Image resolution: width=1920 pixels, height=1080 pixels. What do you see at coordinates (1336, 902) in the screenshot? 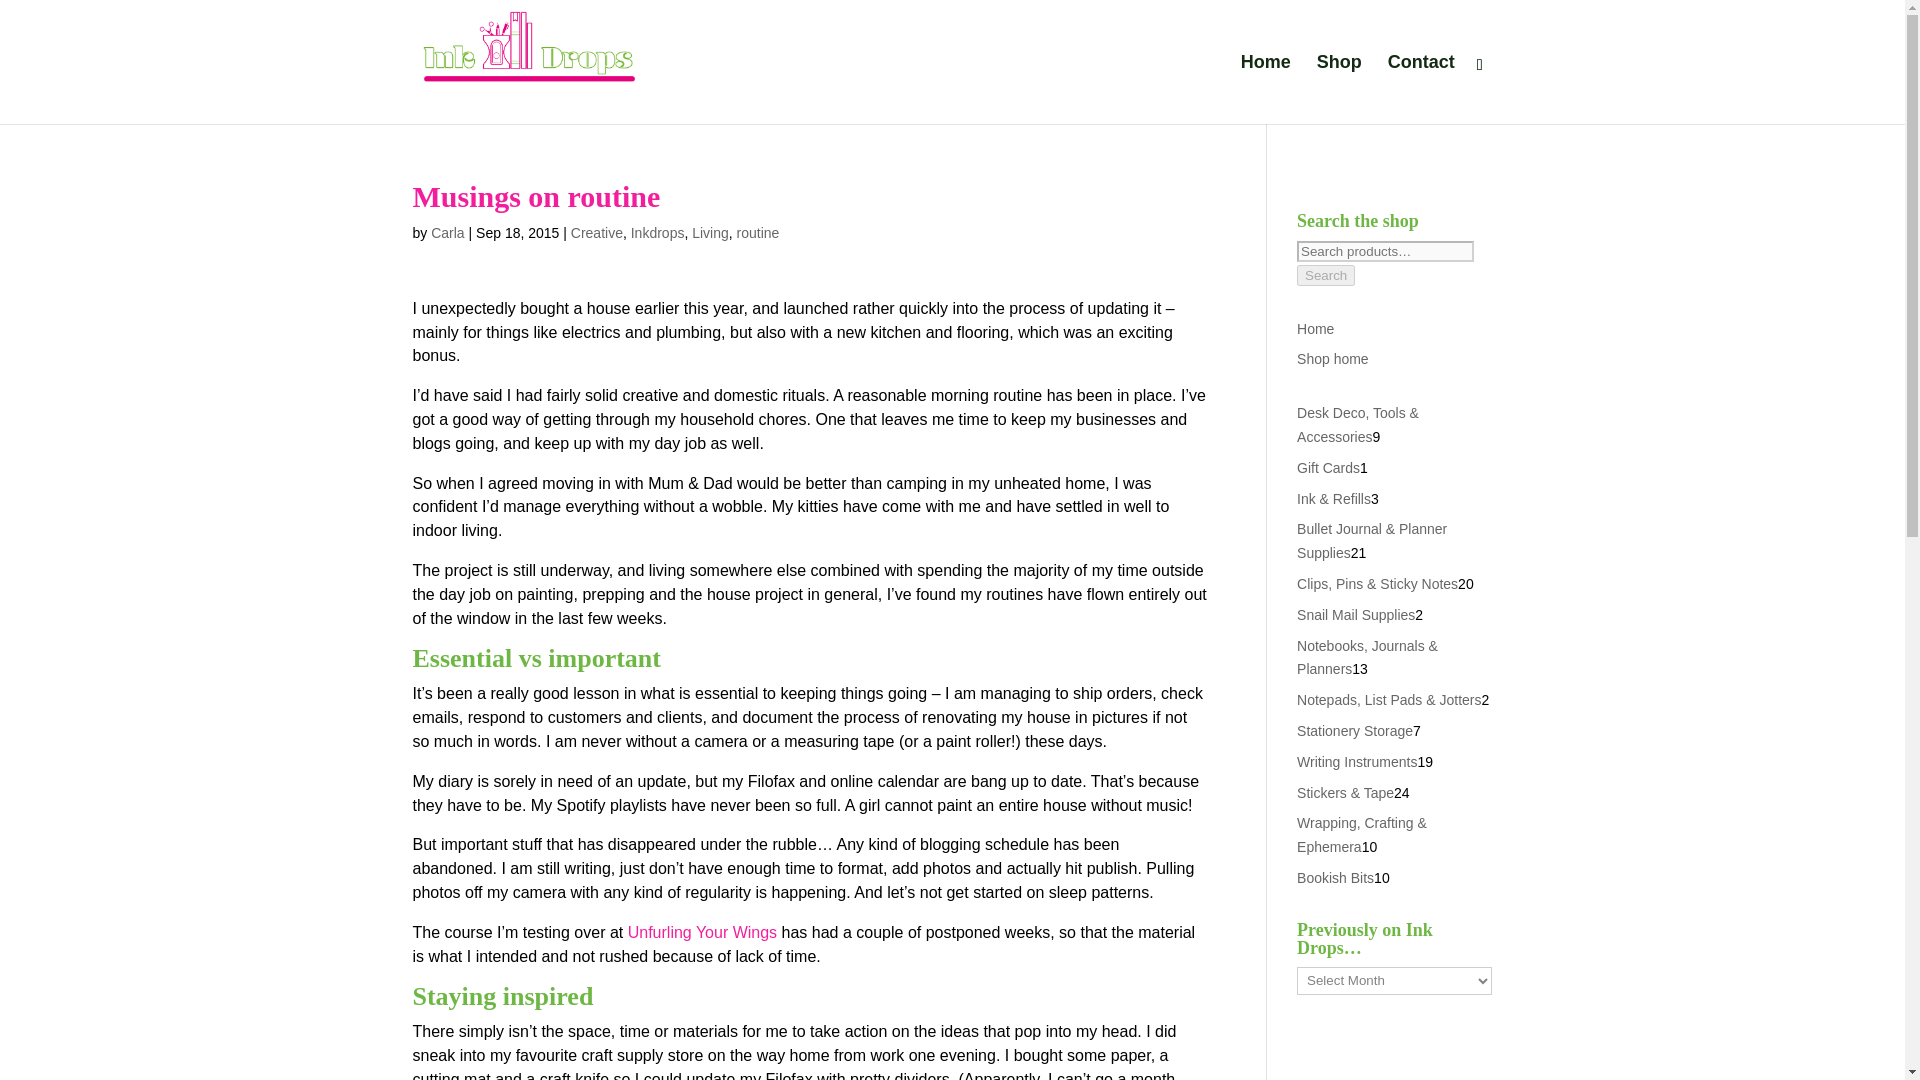
I see `Bookish Bits` at bounding box center [1336, 902].